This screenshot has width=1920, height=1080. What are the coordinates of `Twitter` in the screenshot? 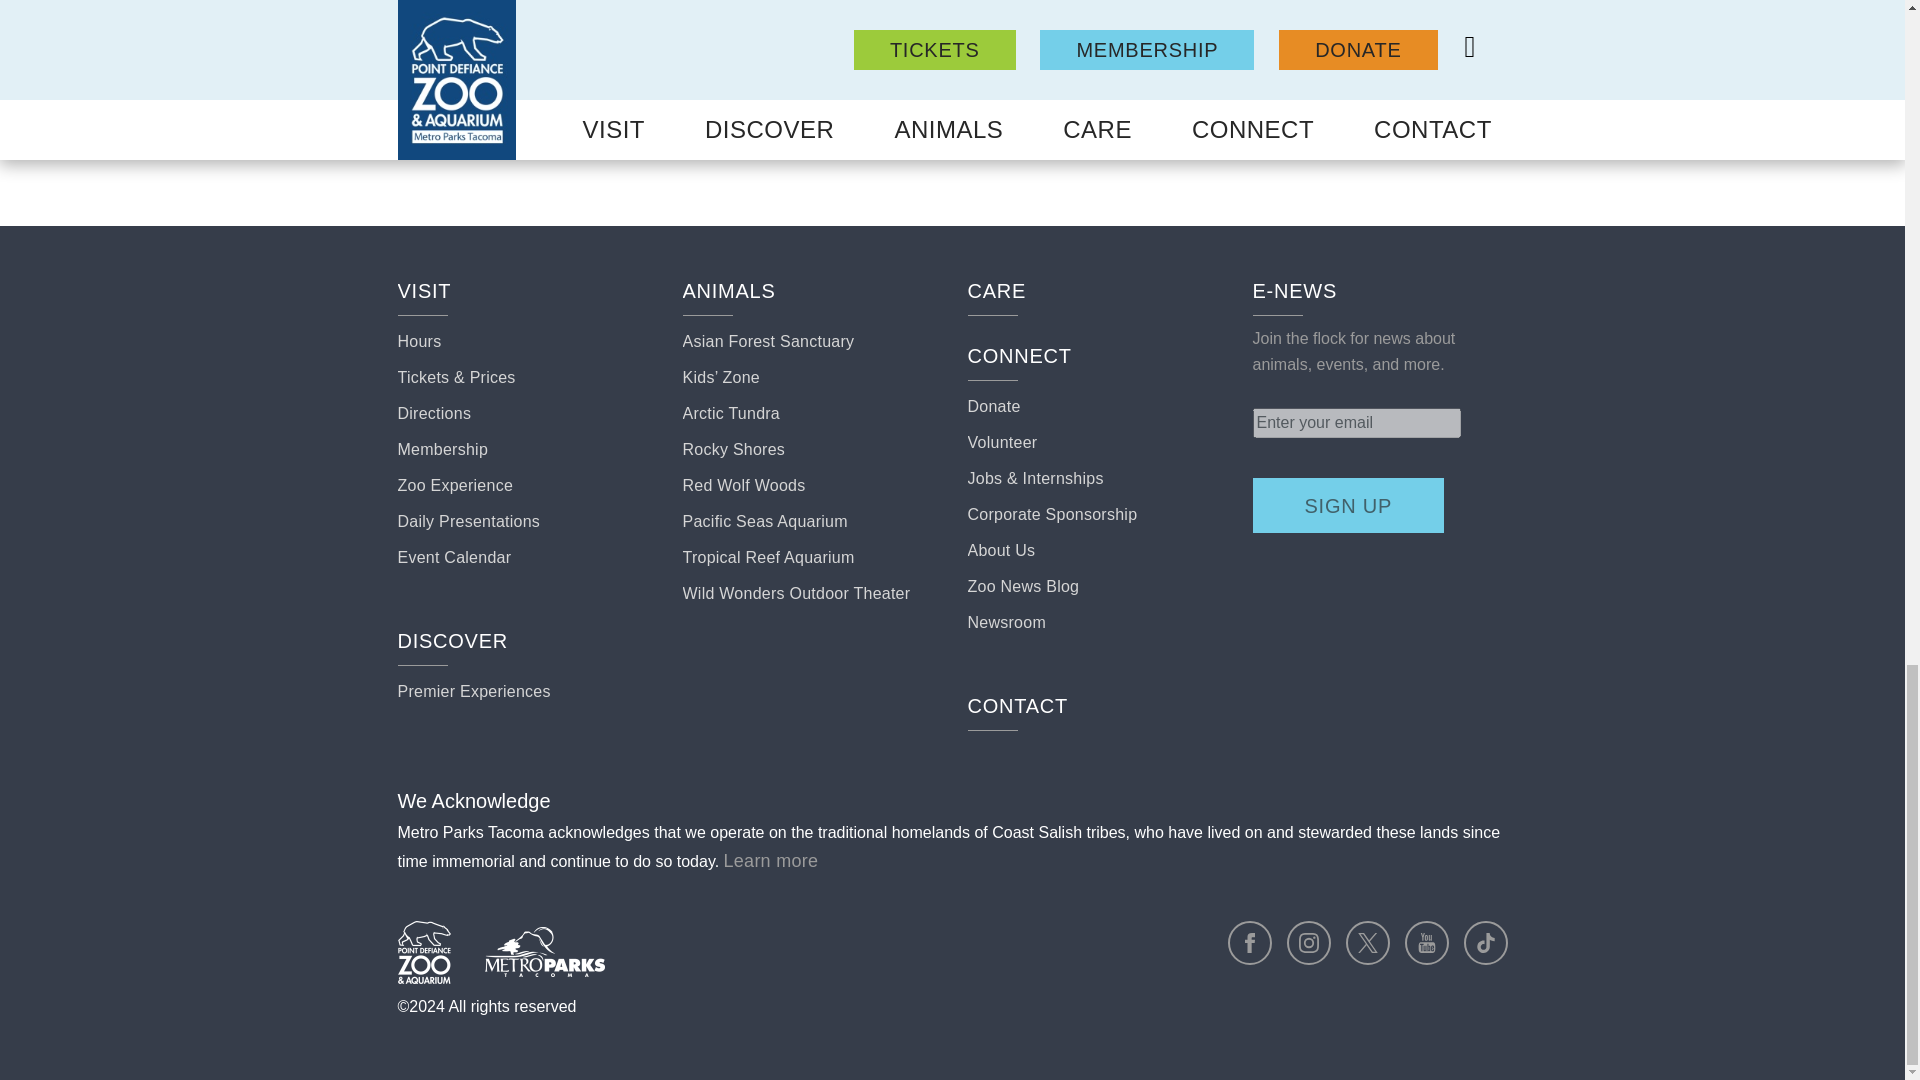 It's located at (1368, 943).